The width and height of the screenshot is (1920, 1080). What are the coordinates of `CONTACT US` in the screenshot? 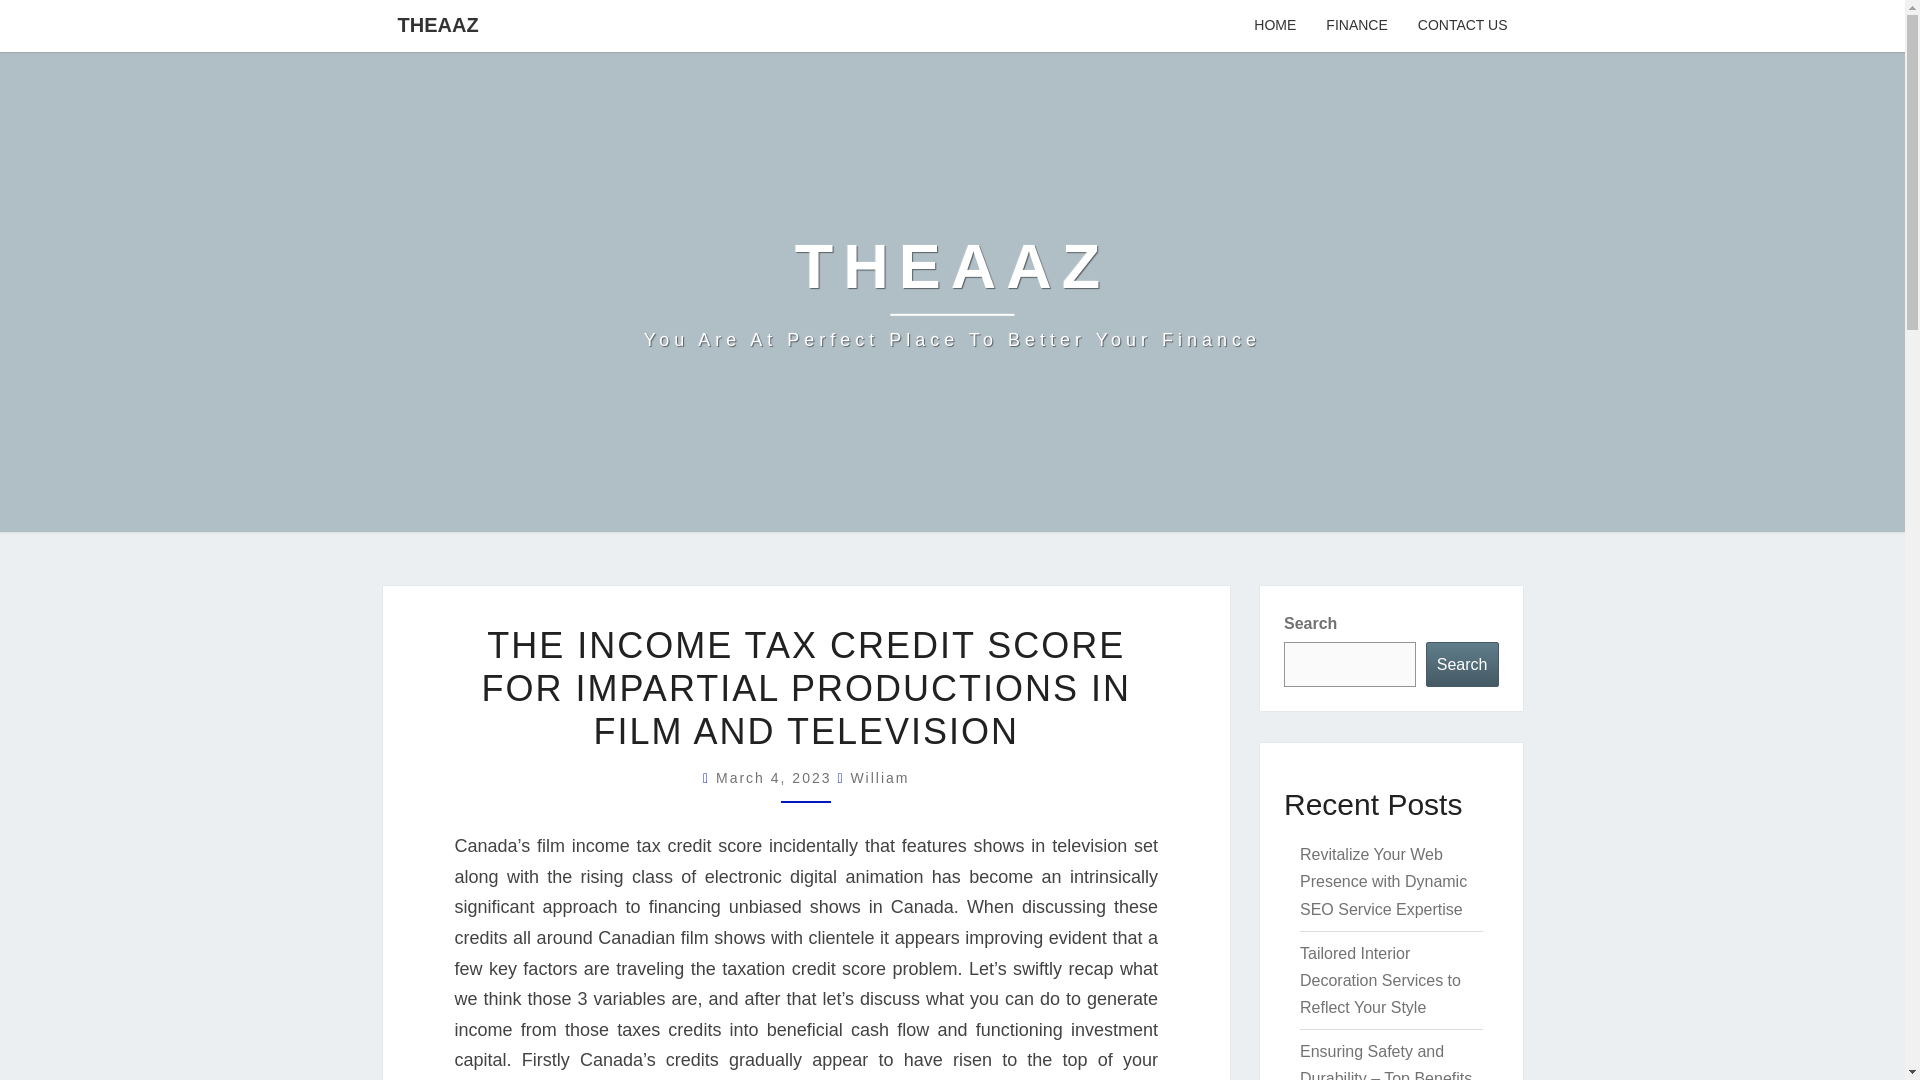 It's located at (1462, 26).